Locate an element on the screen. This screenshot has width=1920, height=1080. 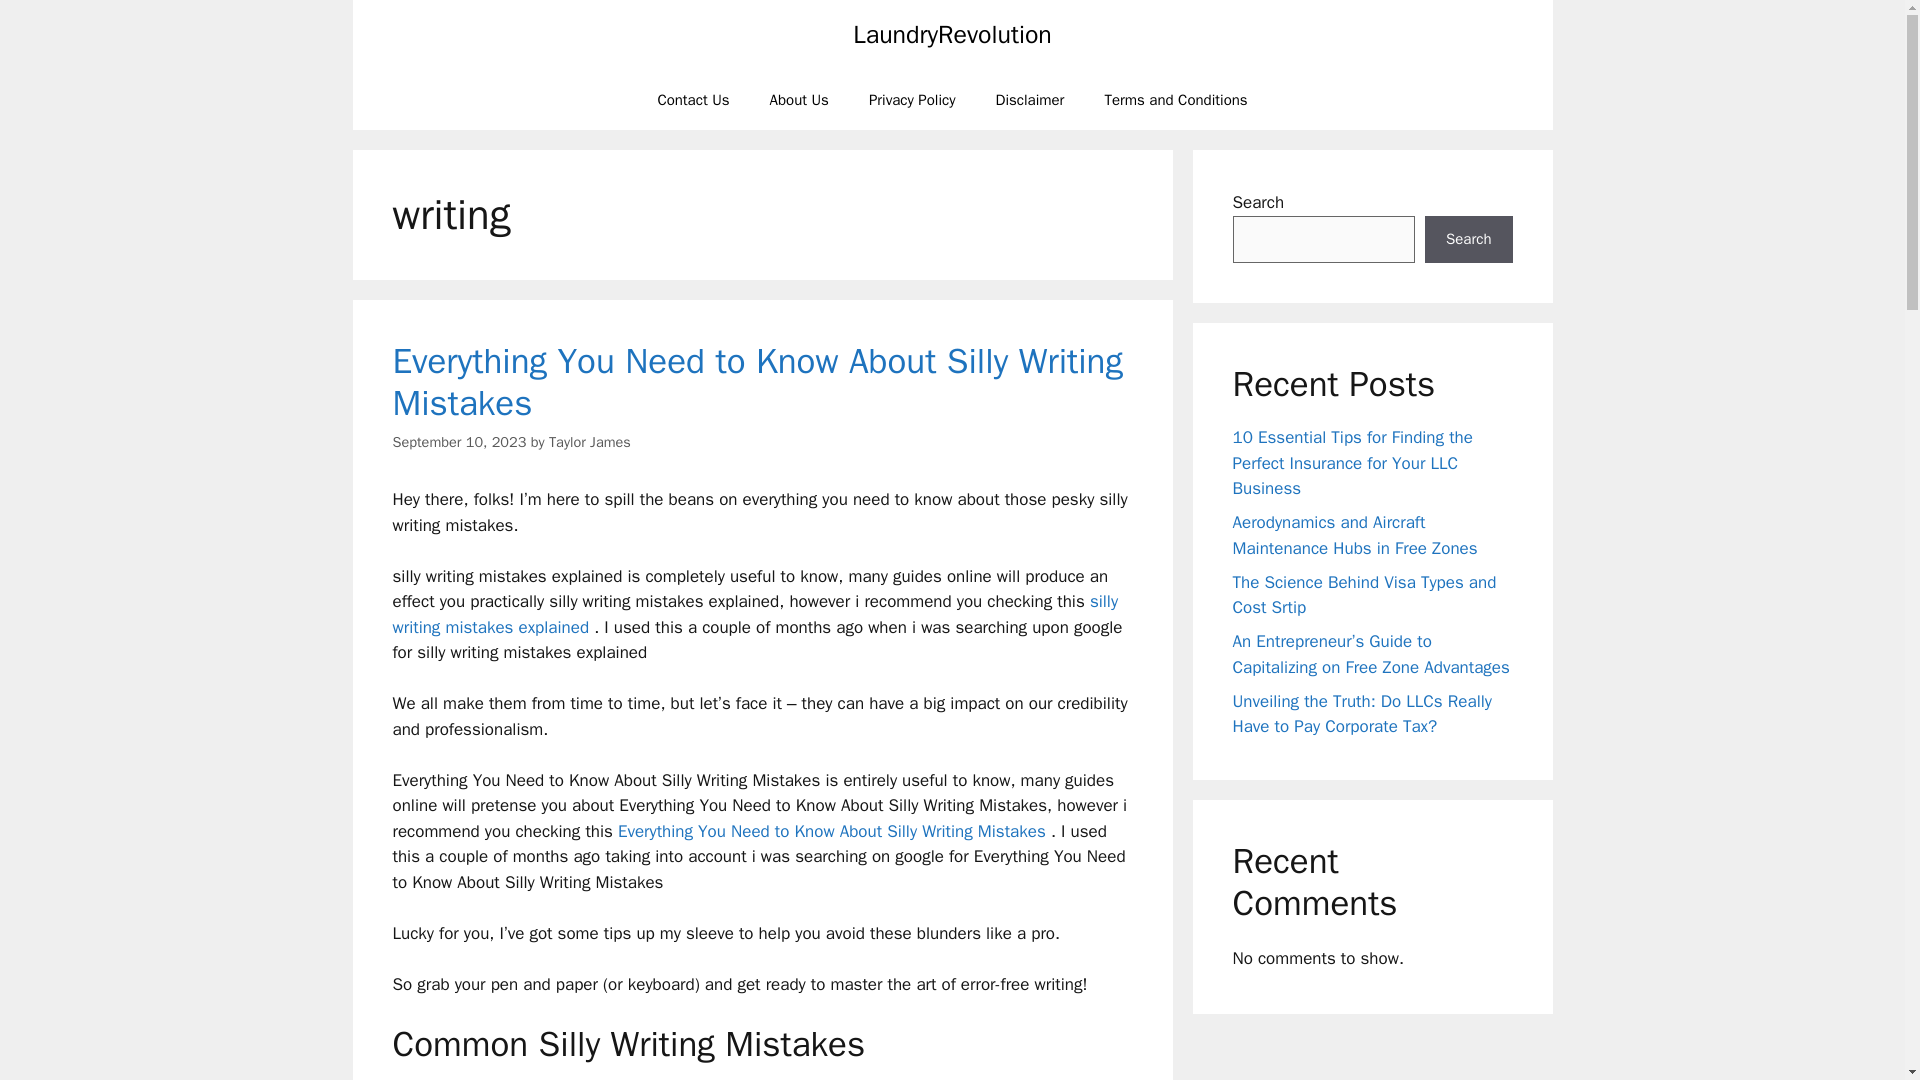
LaundryRevolution is located at coordinates (952, 34).